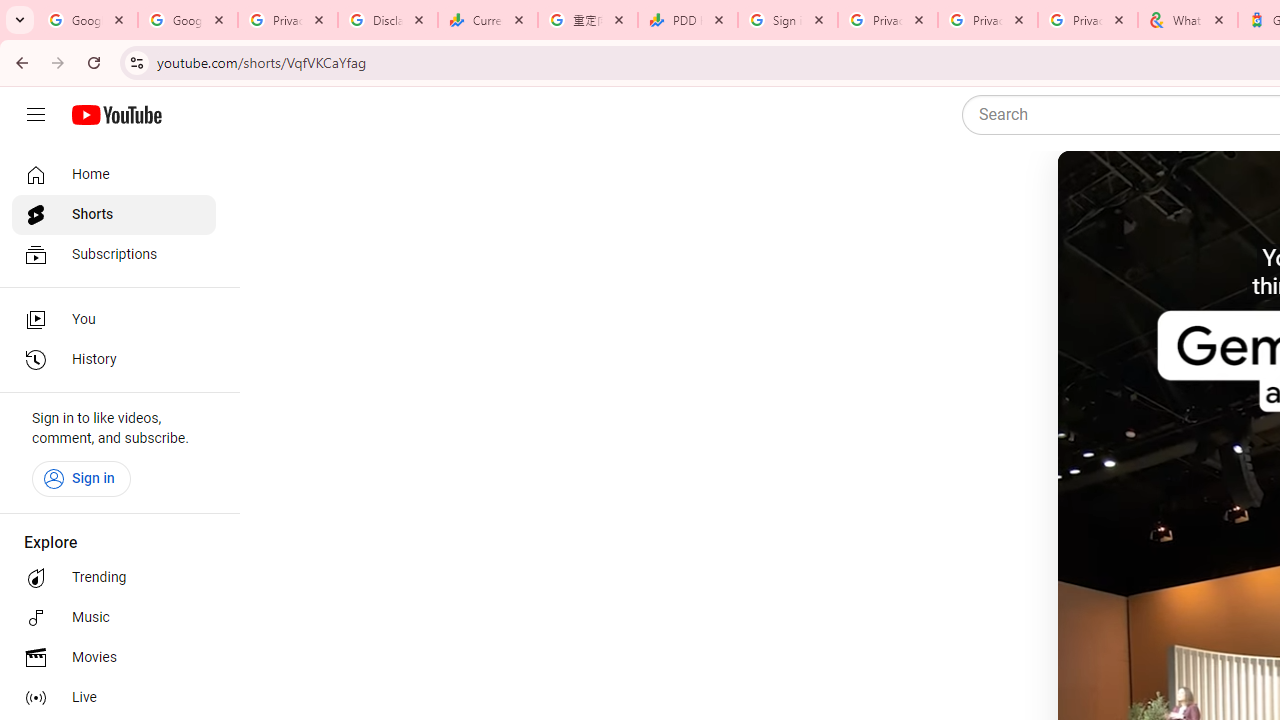 The image size is (1280, 720). Describe the element at coordinates (114, 254) in the screenshot. I see `Subscriptions` at that location.